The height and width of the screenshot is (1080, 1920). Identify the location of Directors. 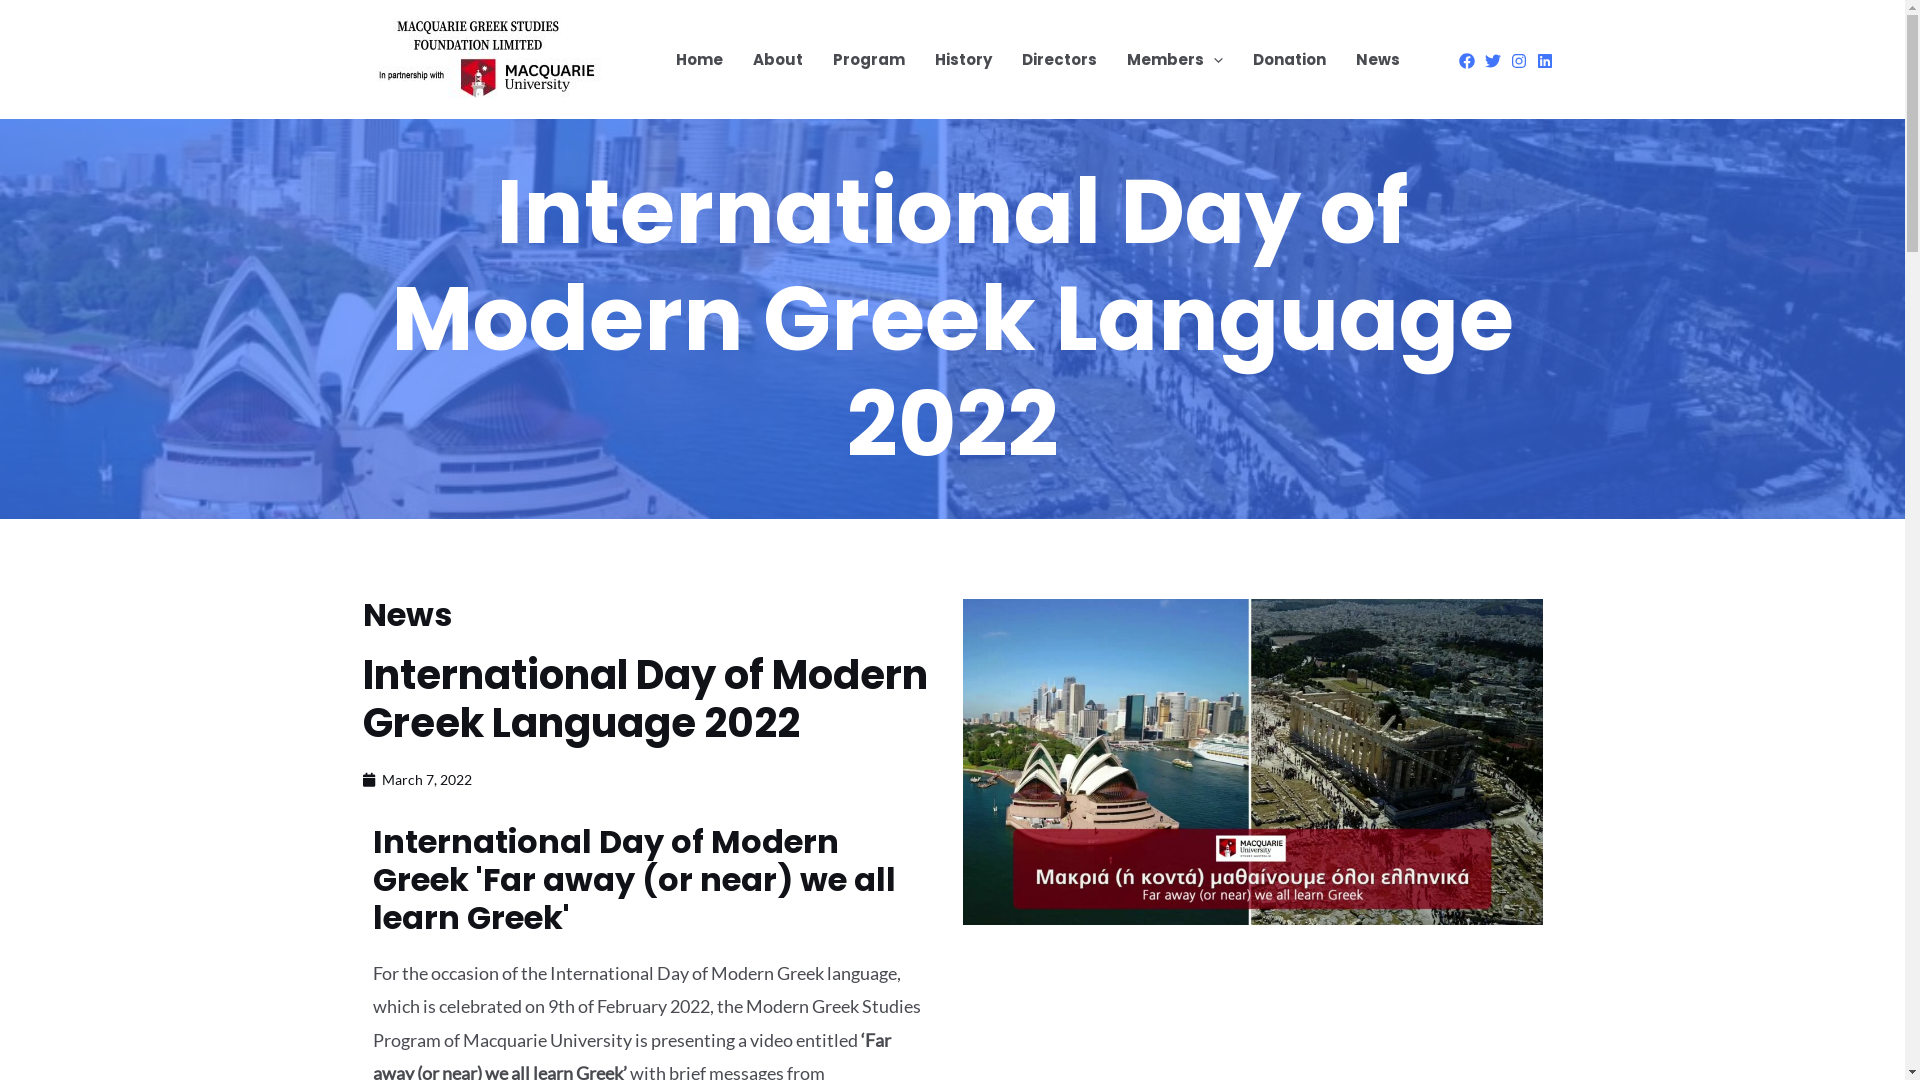
(1058, 60).